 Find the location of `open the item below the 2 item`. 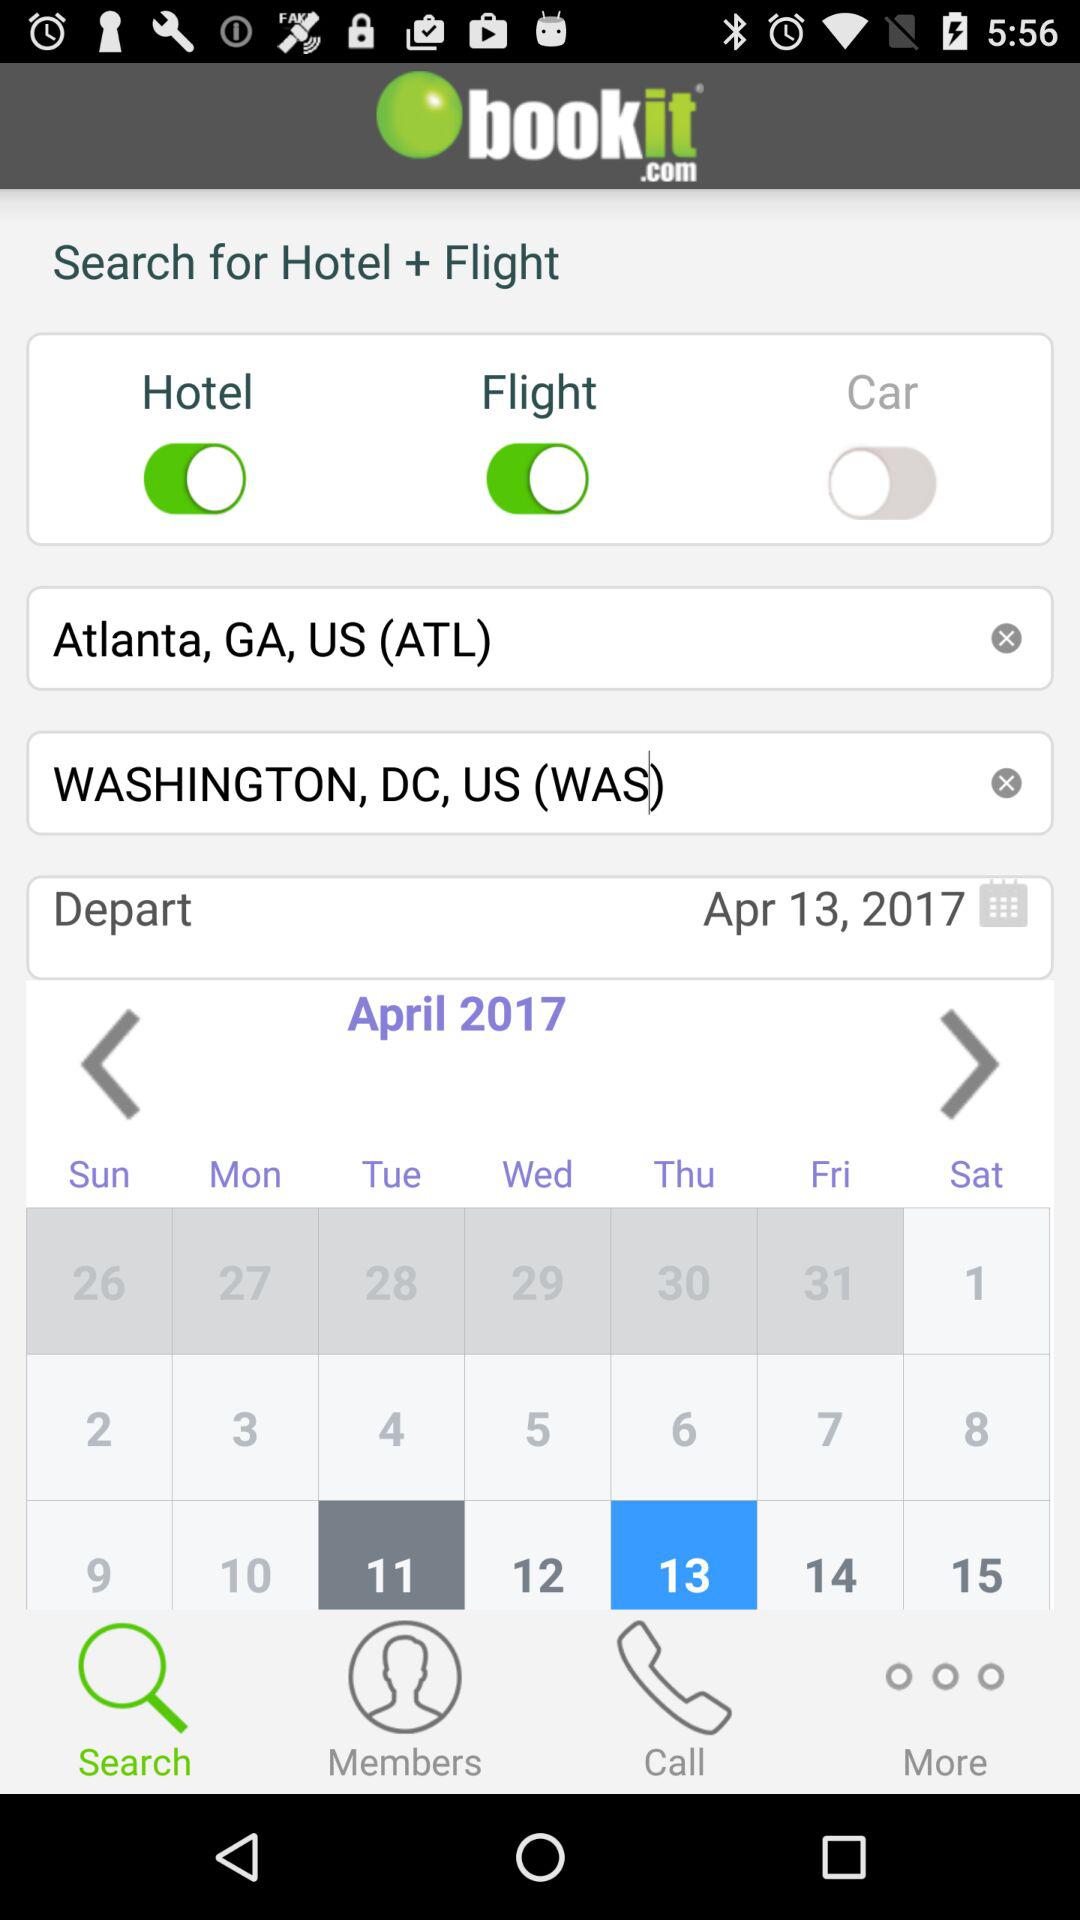

open the item below the 2 item is located at coordinates (245, 1554).